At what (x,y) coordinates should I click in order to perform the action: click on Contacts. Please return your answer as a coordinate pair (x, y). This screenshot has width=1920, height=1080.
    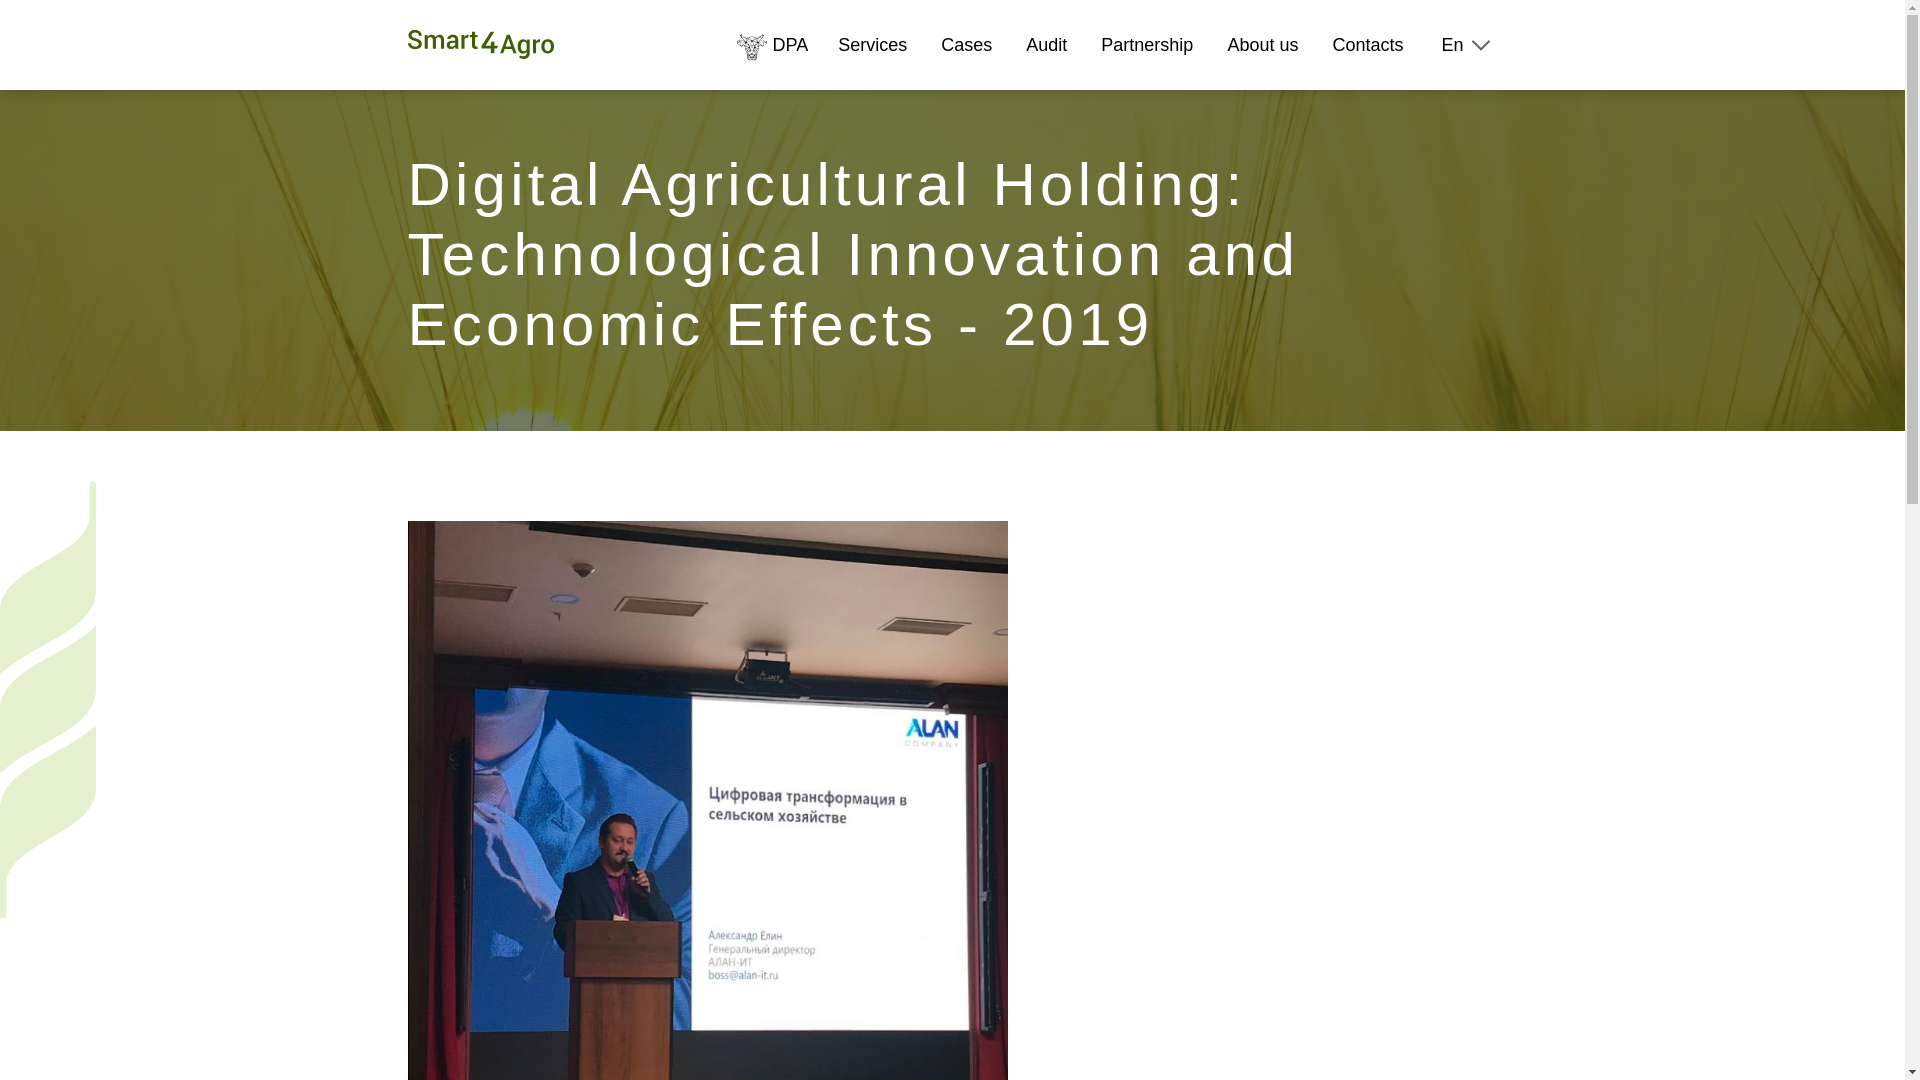
    Looking at the image, I should click on (1368, 45).